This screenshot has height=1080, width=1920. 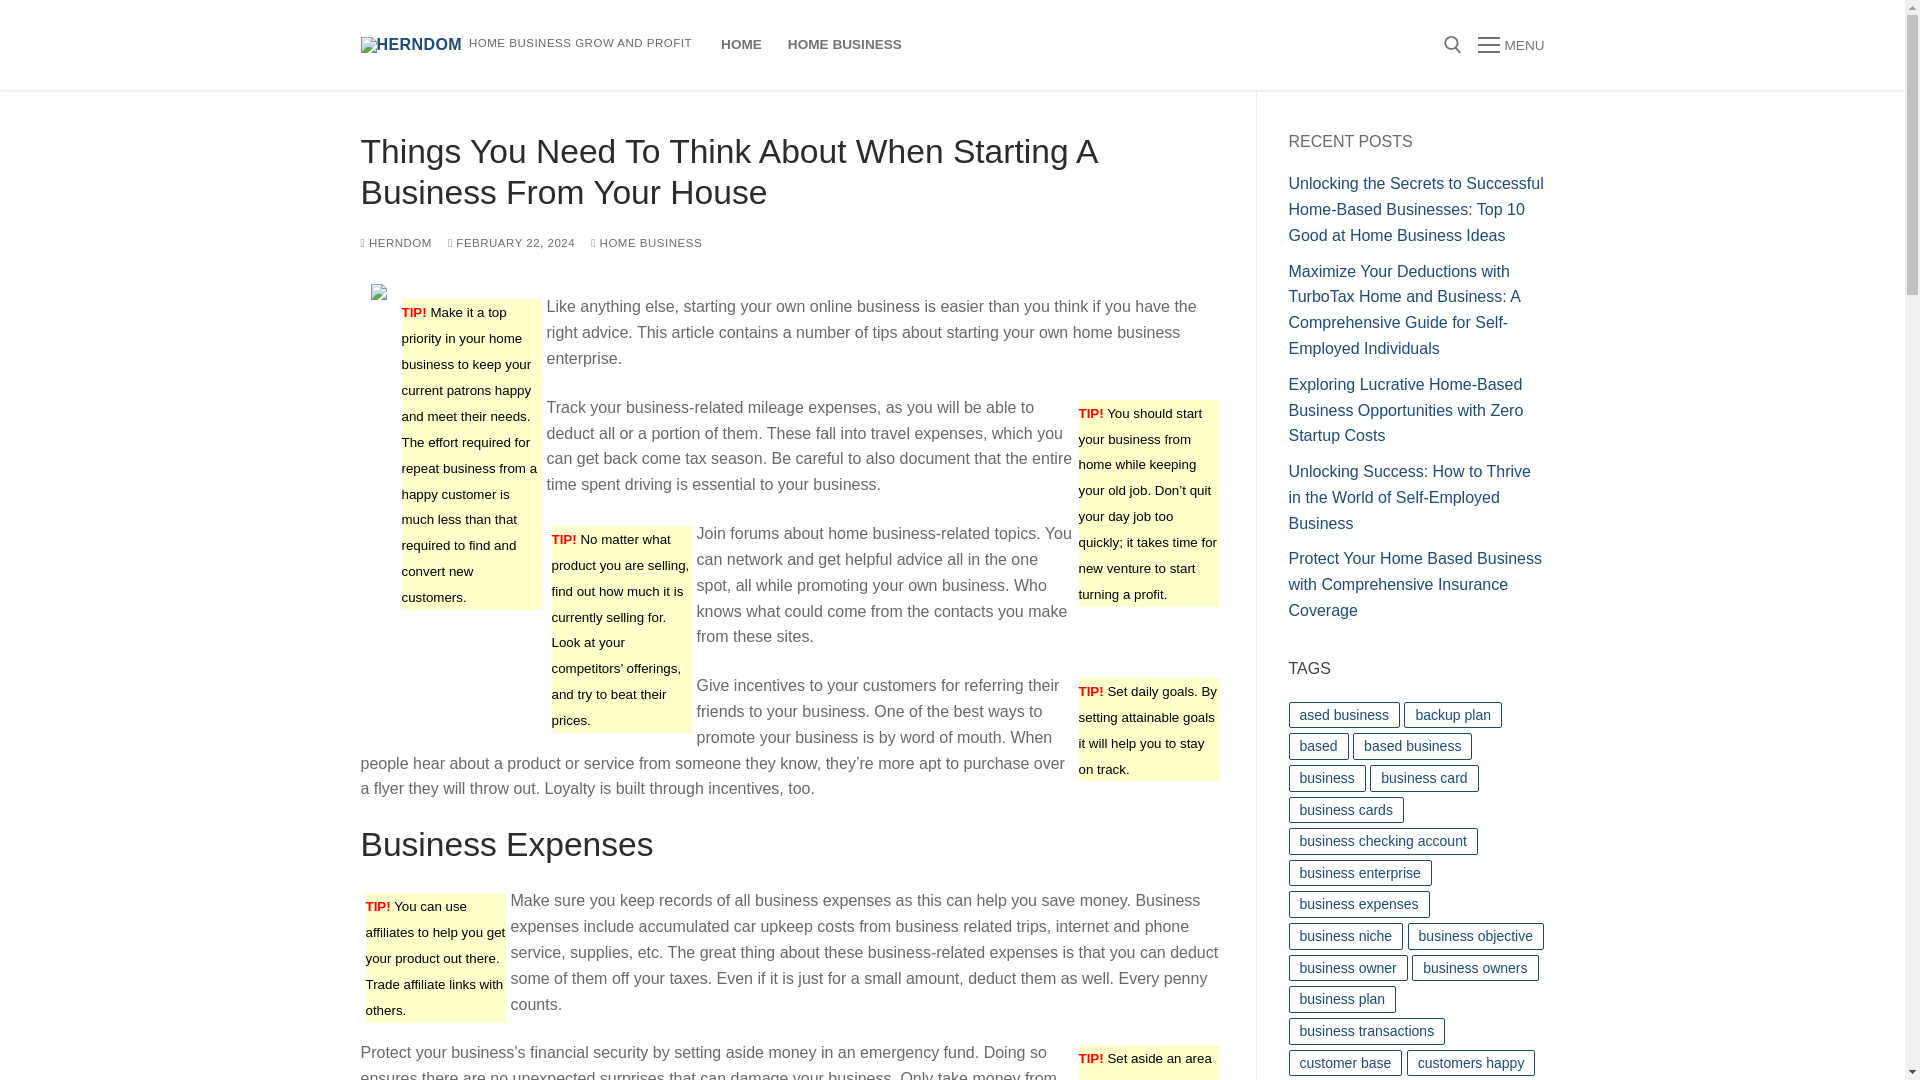 I want to click on HOME BUSINESS, so click(x=845, y=44).